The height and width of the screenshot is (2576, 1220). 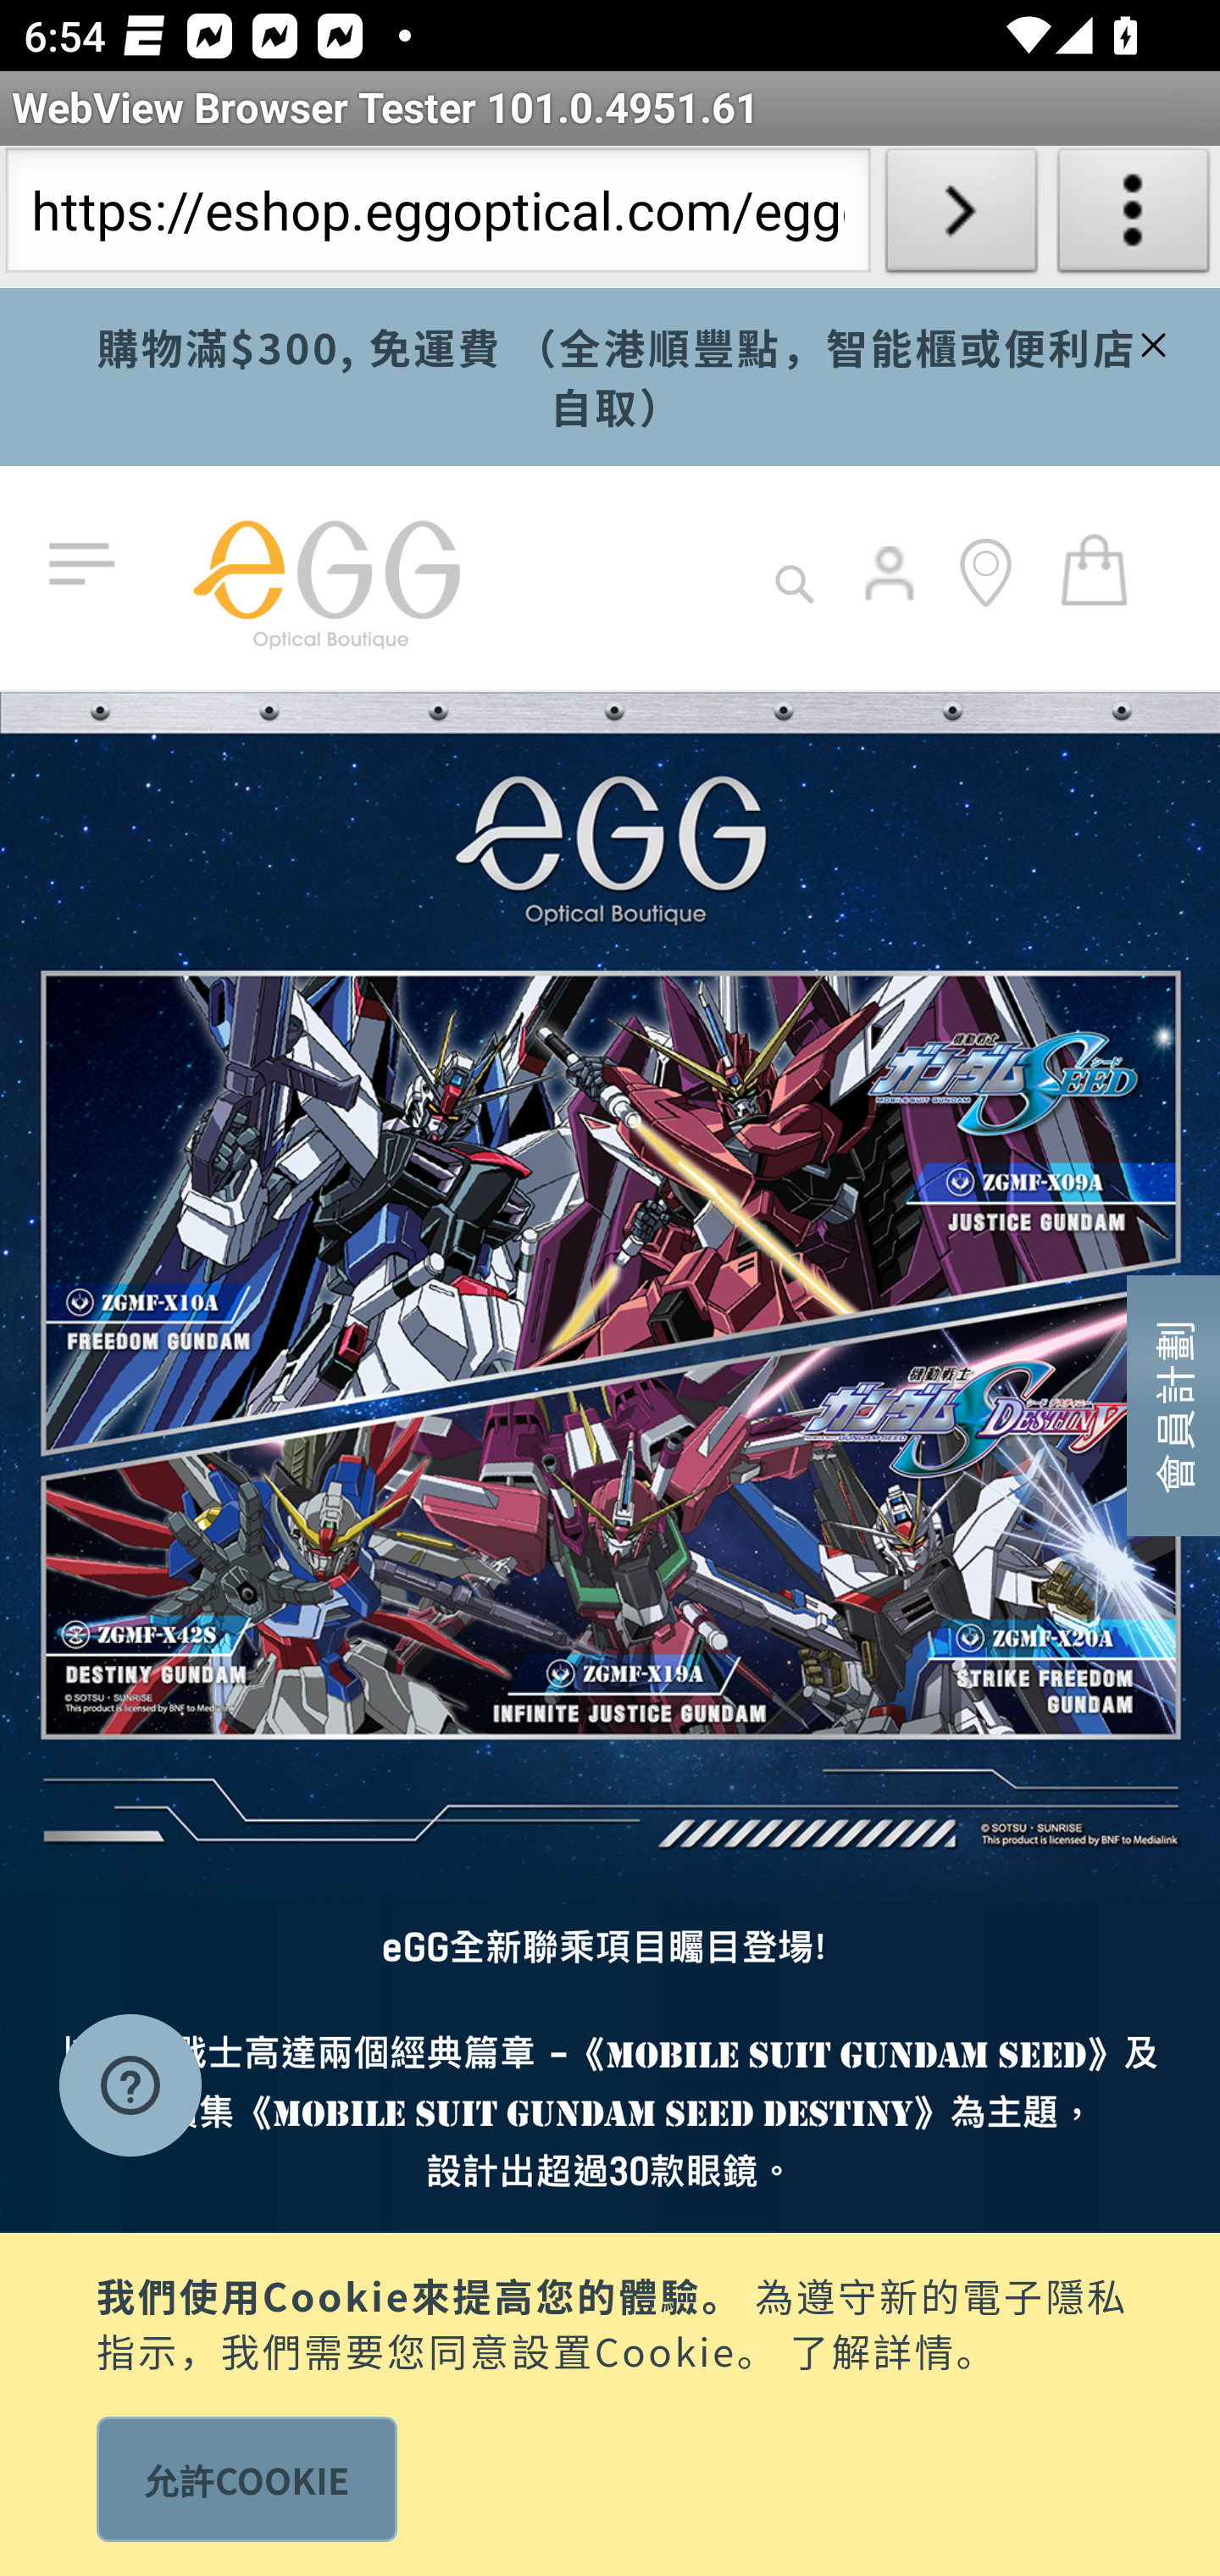 What do you see at coordinates (873, 2347) in the screenshot?
I see `了解詳情` at bounding box center [873, 2347].